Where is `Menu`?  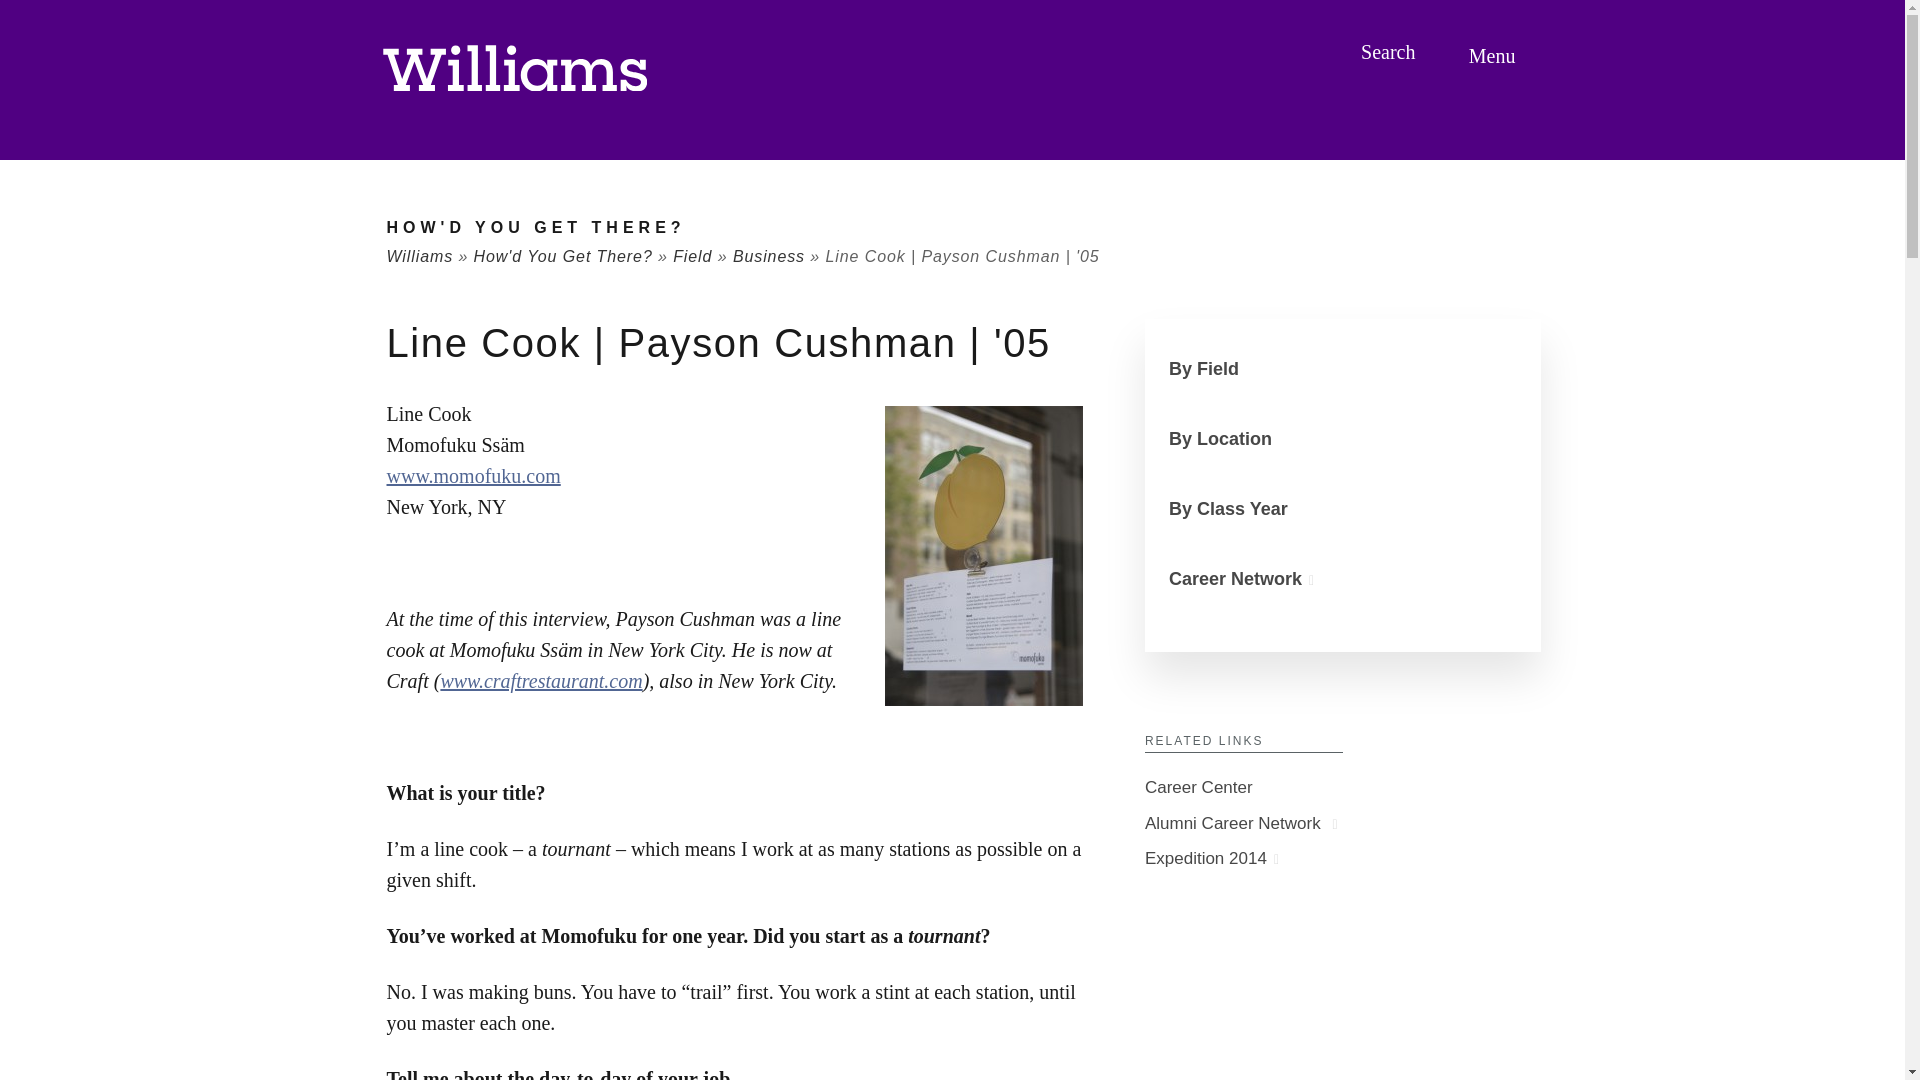
Menu is located at coordinates (1496, 55).